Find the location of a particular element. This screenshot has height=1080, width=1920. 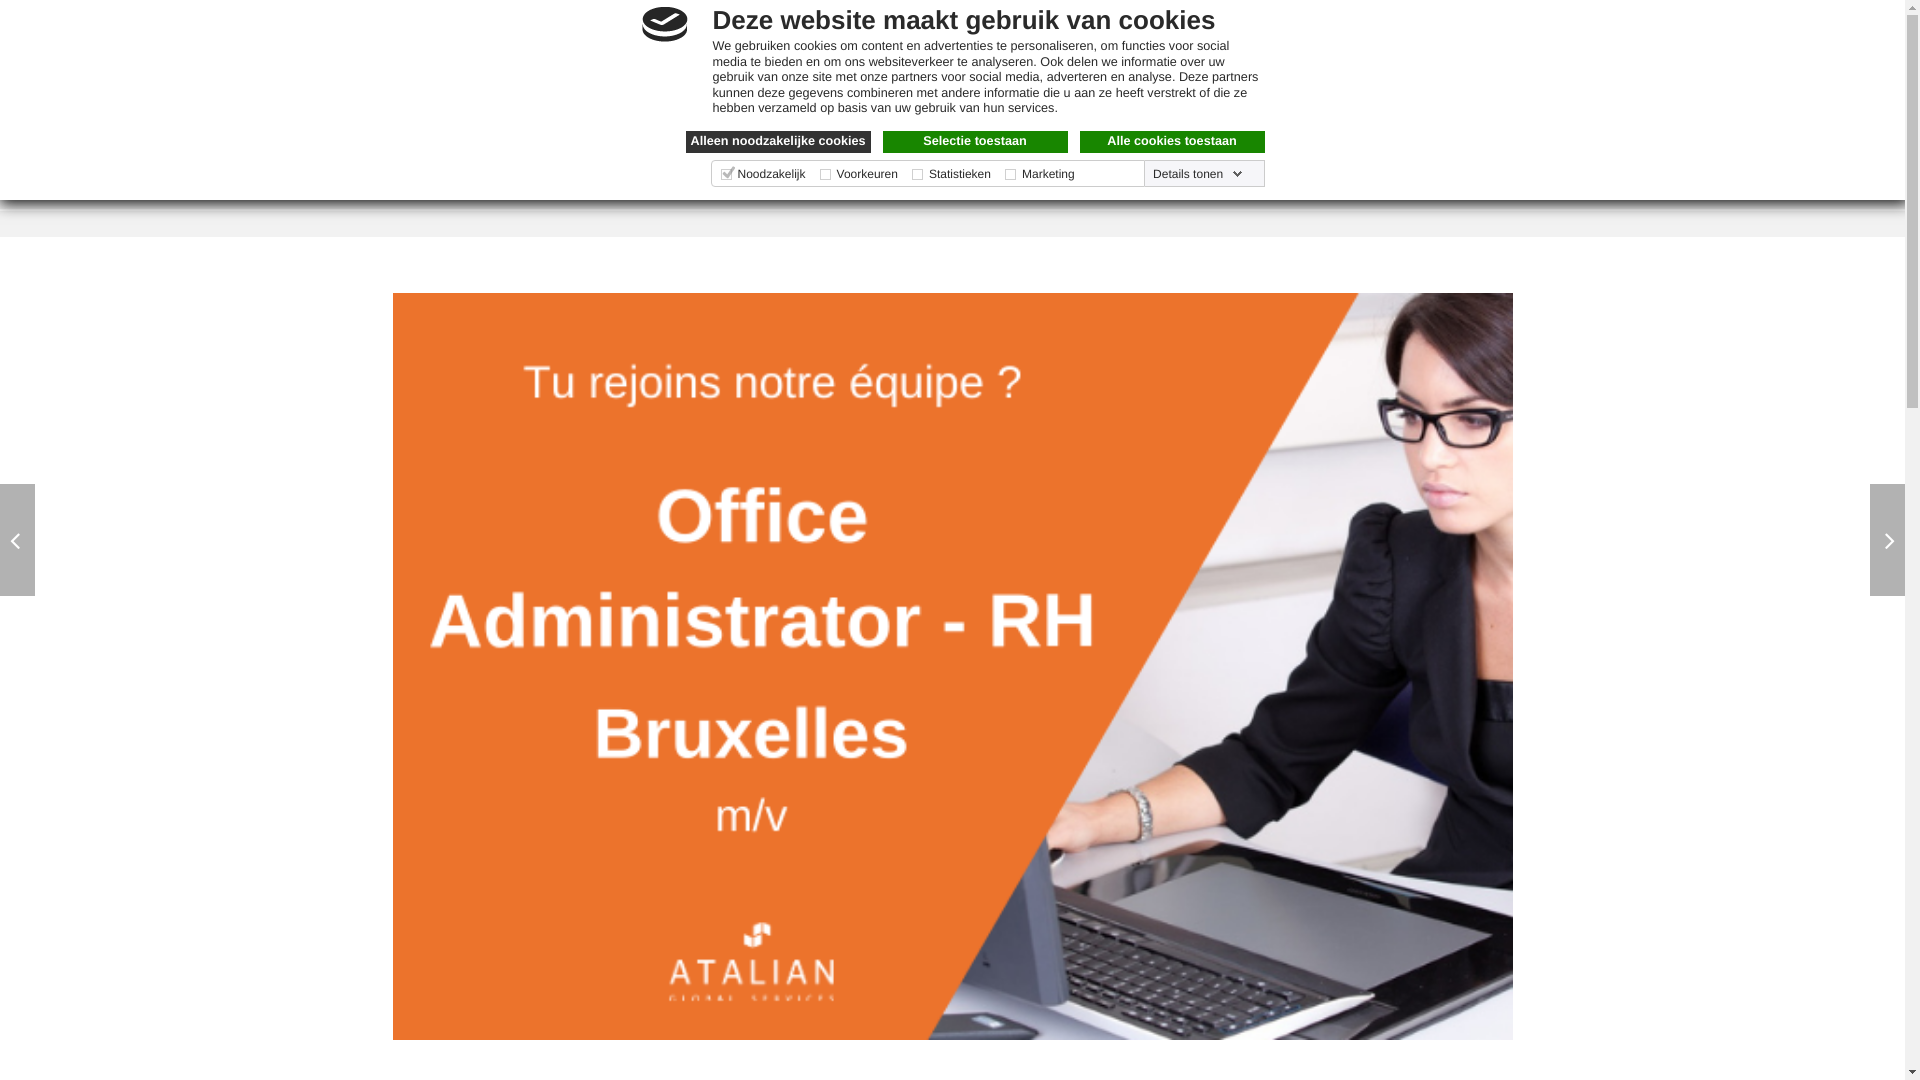

Loopbaan is located at coordinates (1172, 74).